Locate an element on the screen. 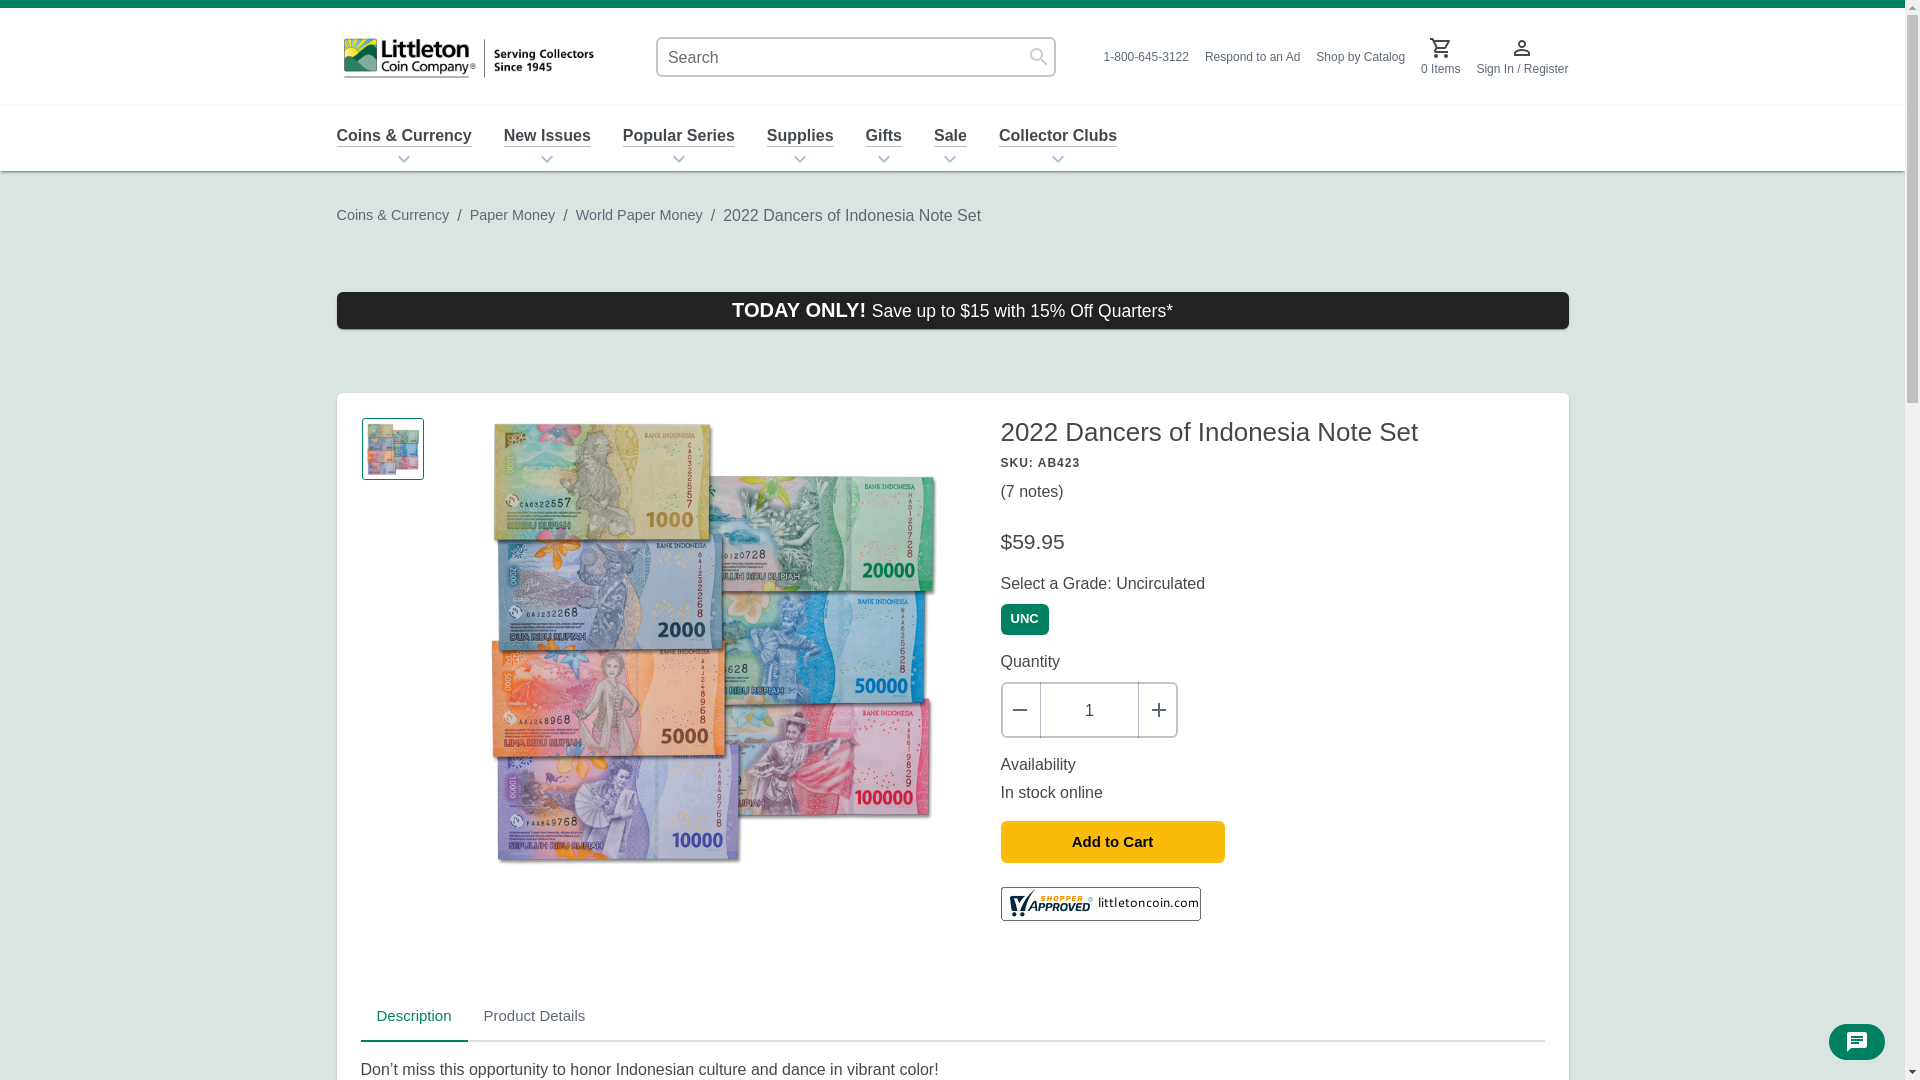  UNC is located at coordinates (1024, 619).